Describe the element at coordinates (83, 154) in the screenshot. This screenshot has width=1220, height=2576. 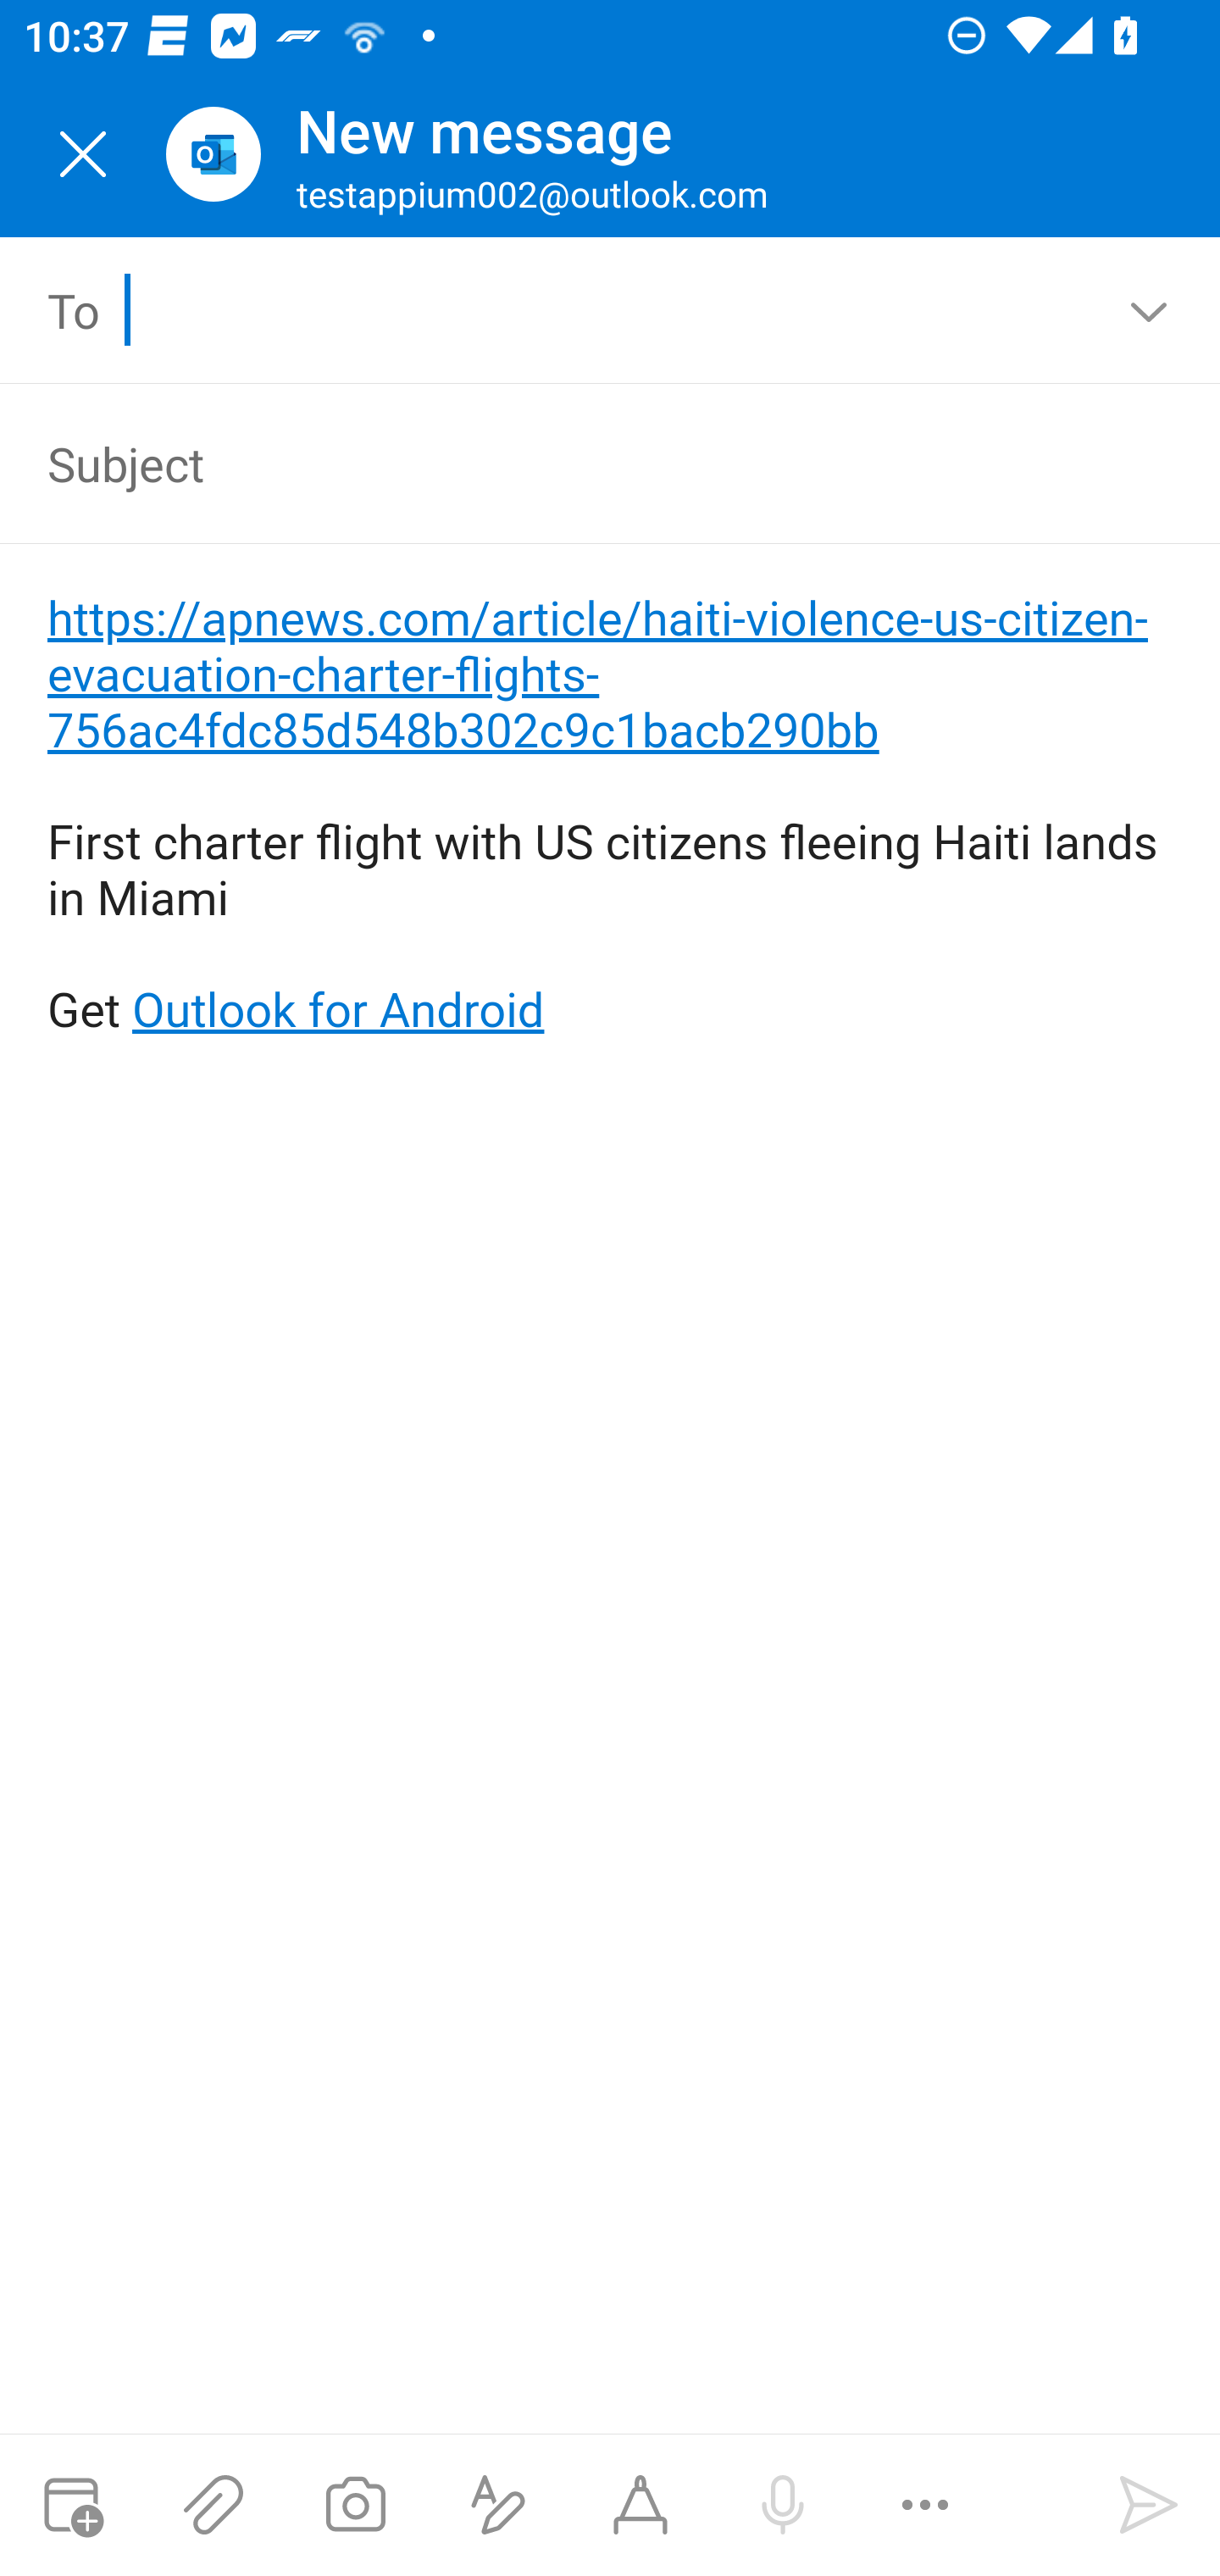
I see `Close` at that location.